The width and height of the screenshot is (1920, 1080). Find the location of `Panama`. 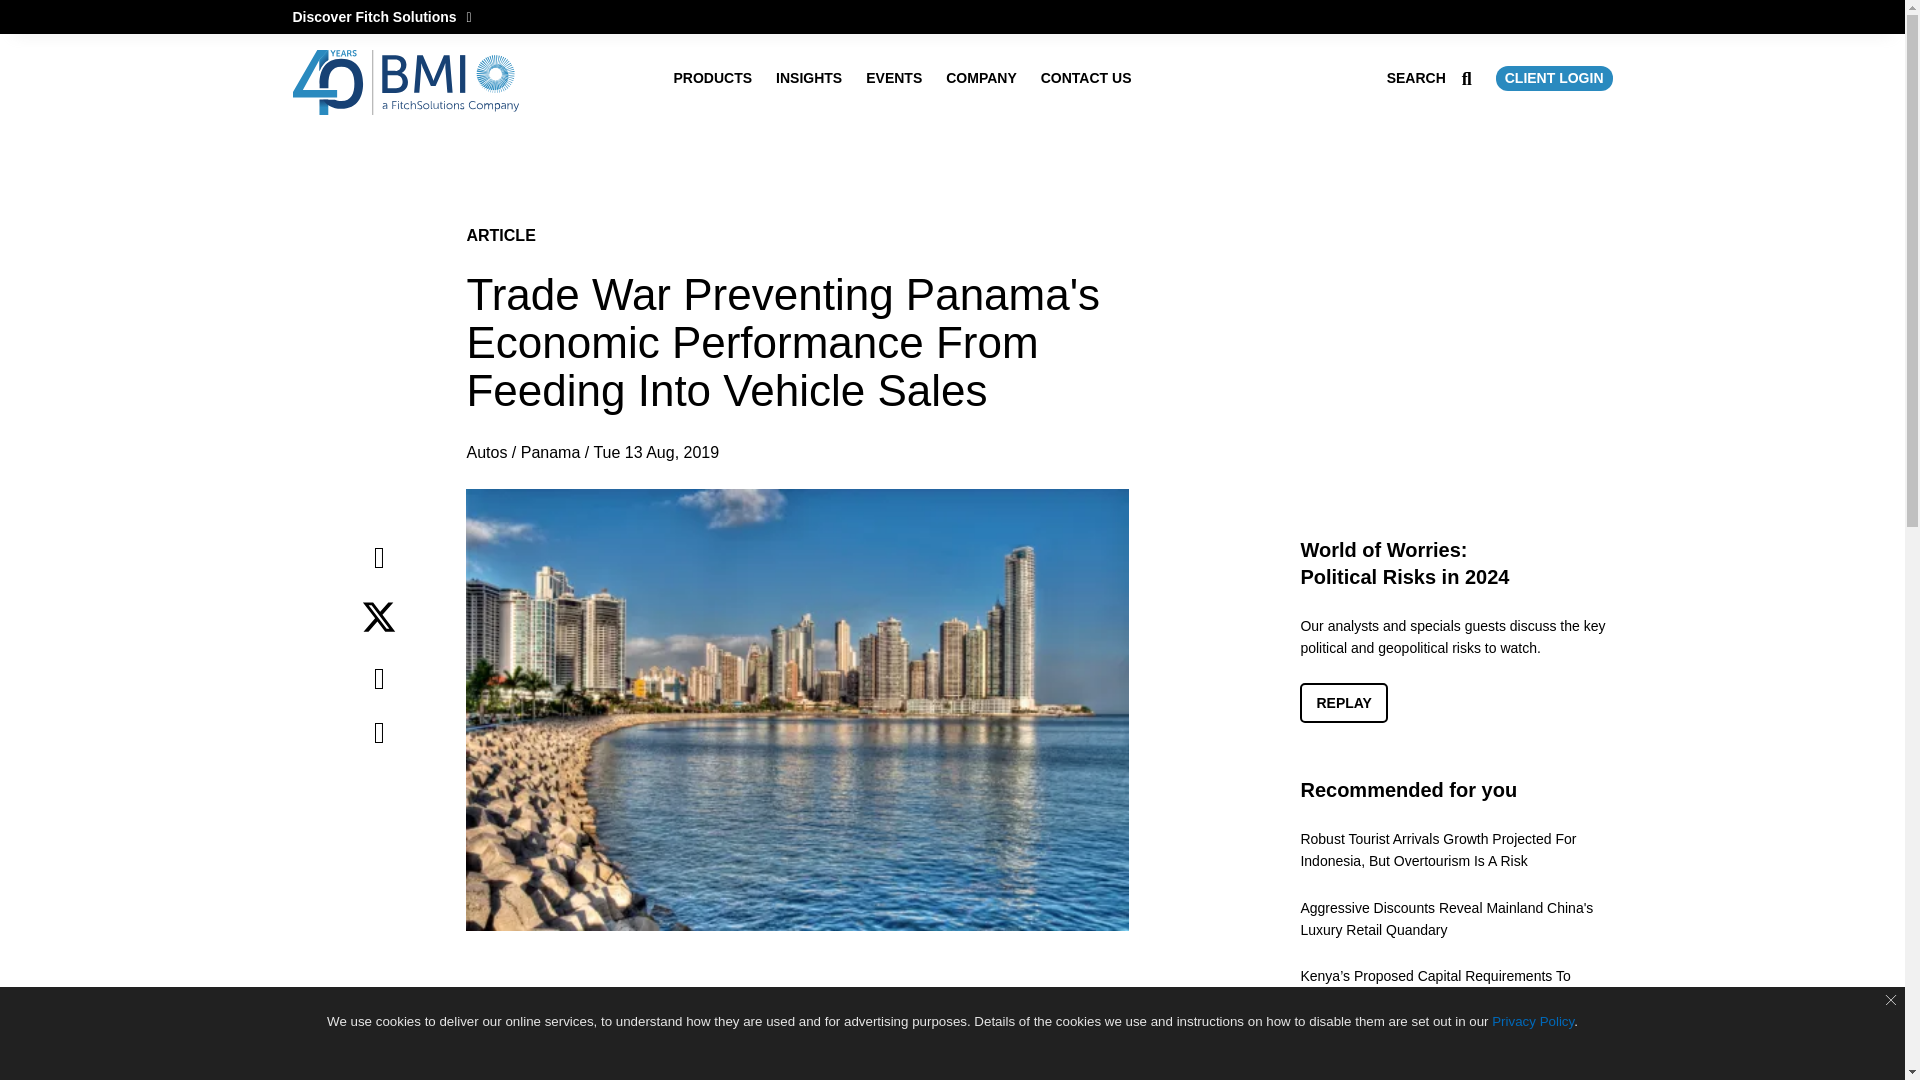

Panama is located at coordinates (550, 452).